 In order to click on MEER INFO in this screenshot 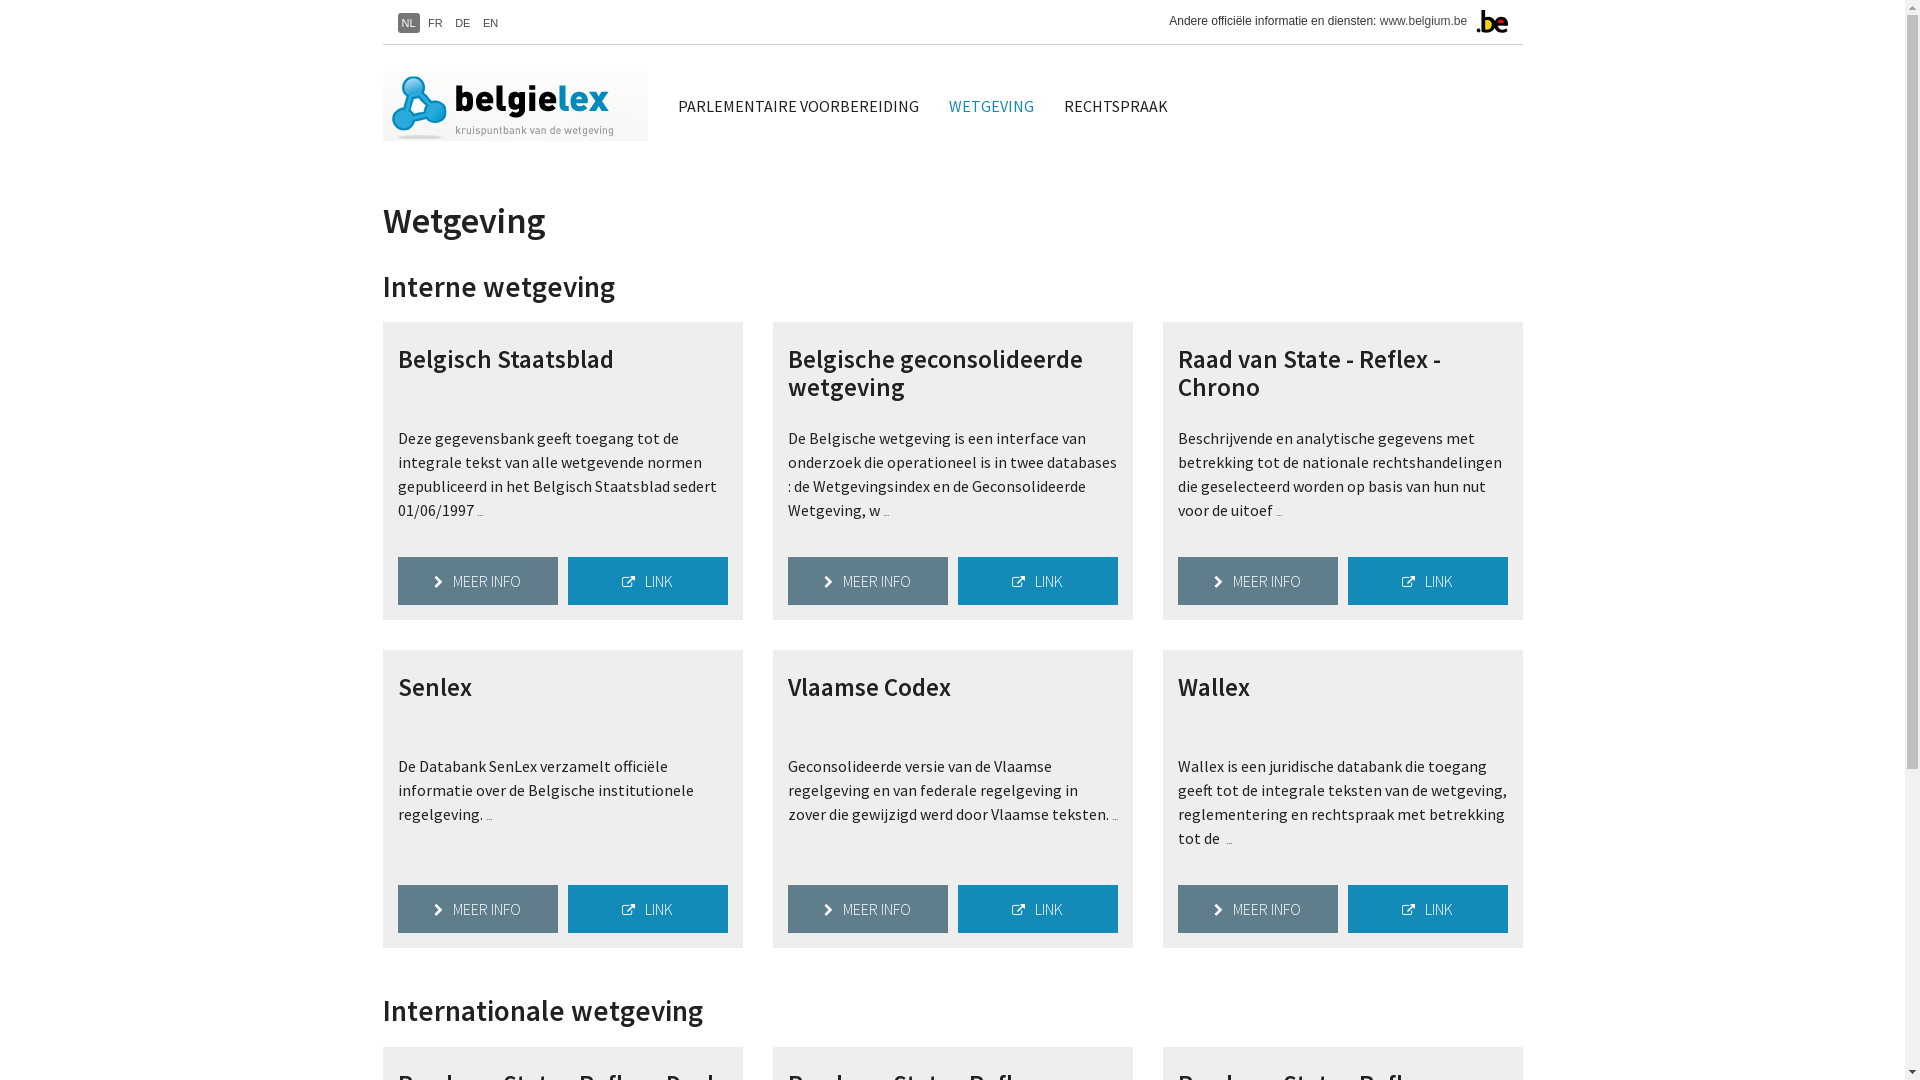, I will do `click(868, 909)`.